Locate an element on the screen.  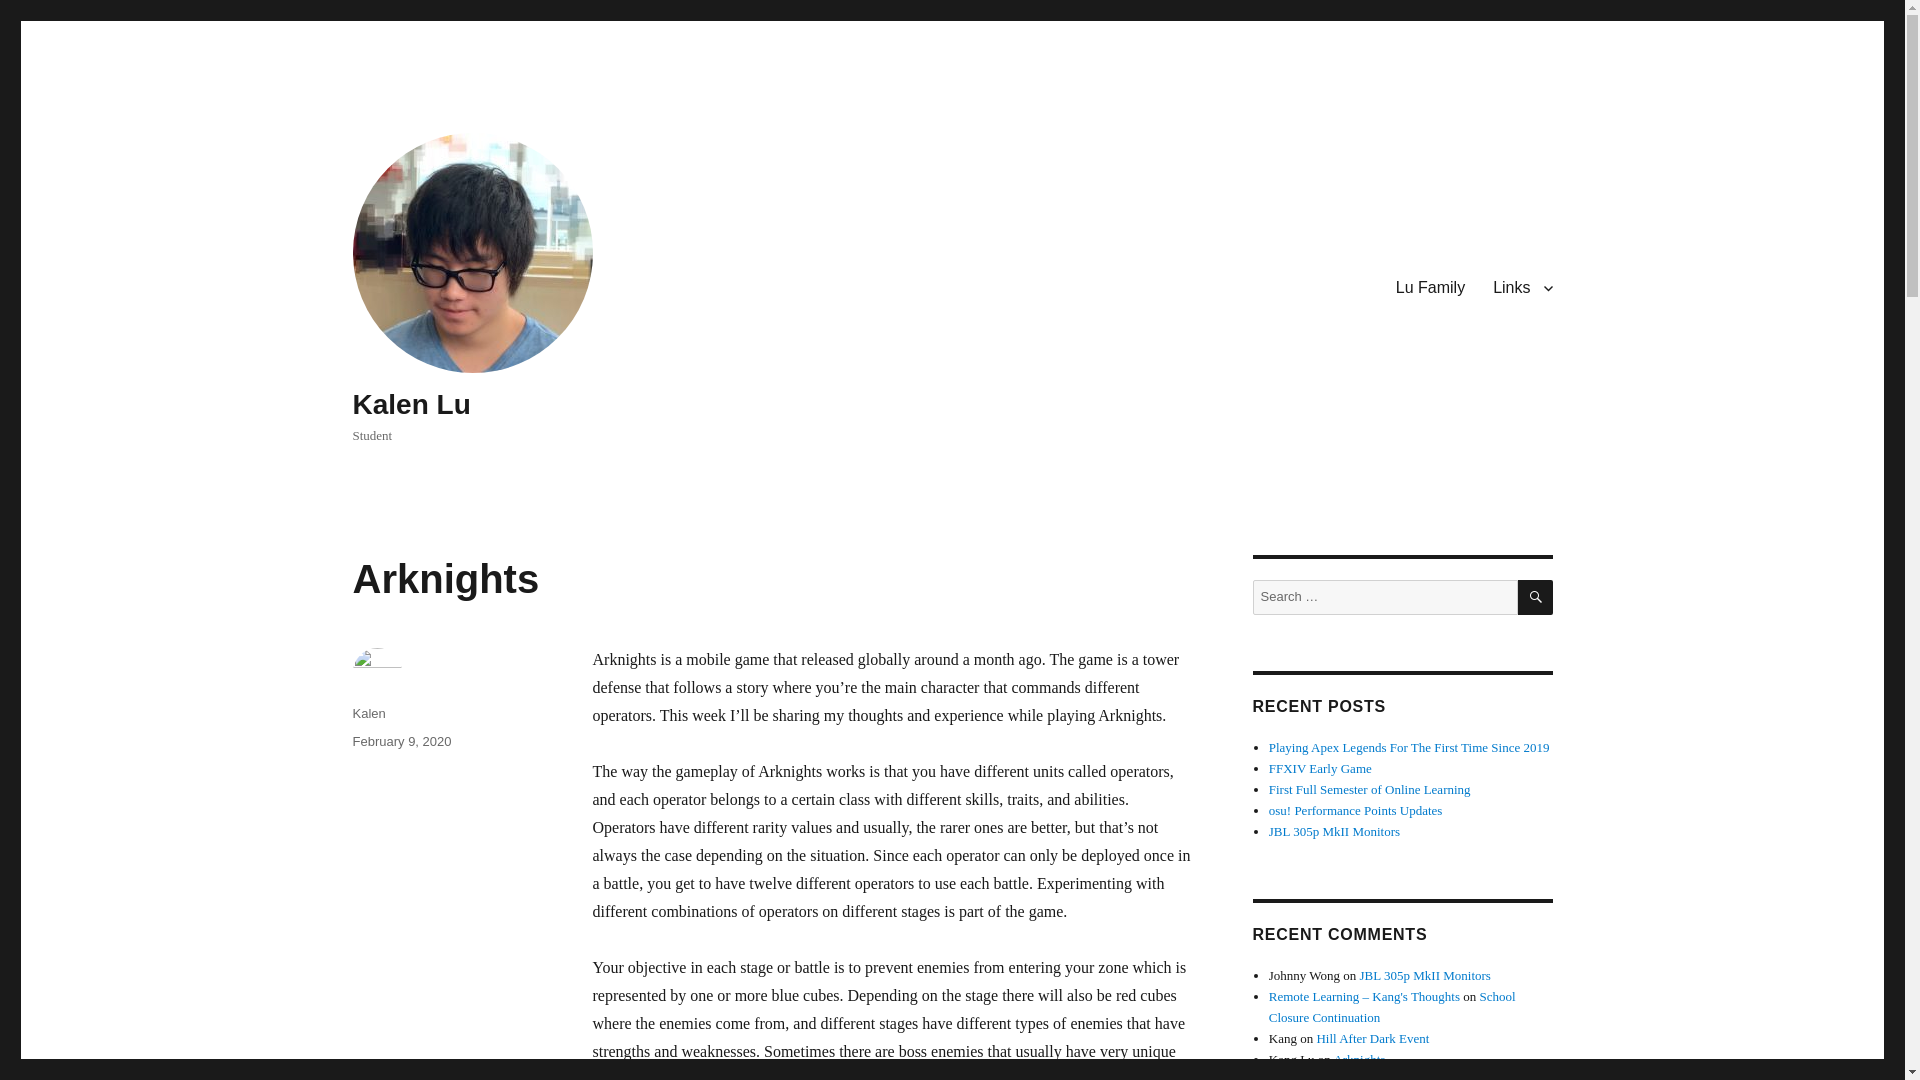
Nature Music Update is located at coordinates (1382, 1076).